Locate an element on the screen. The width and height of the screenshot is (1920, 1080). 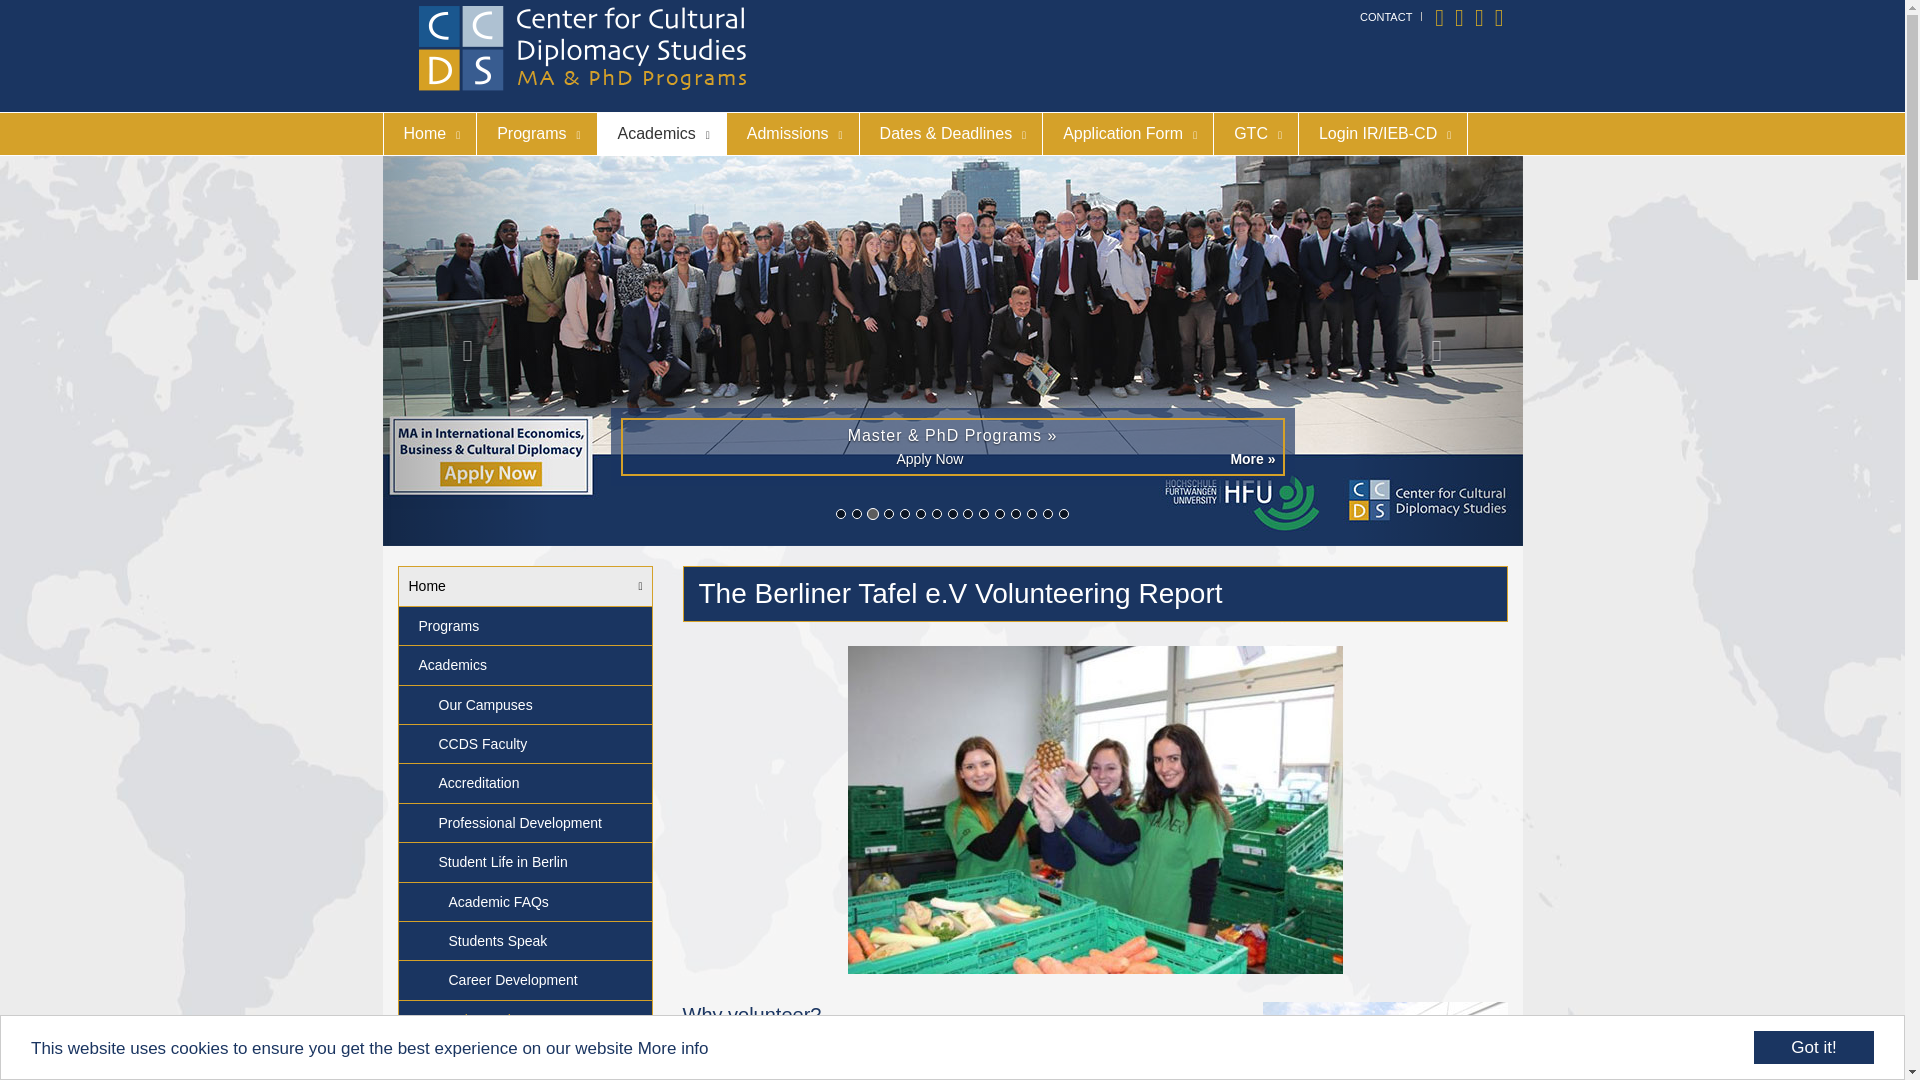
Academic FAQs is located at coordinates (524, 902).